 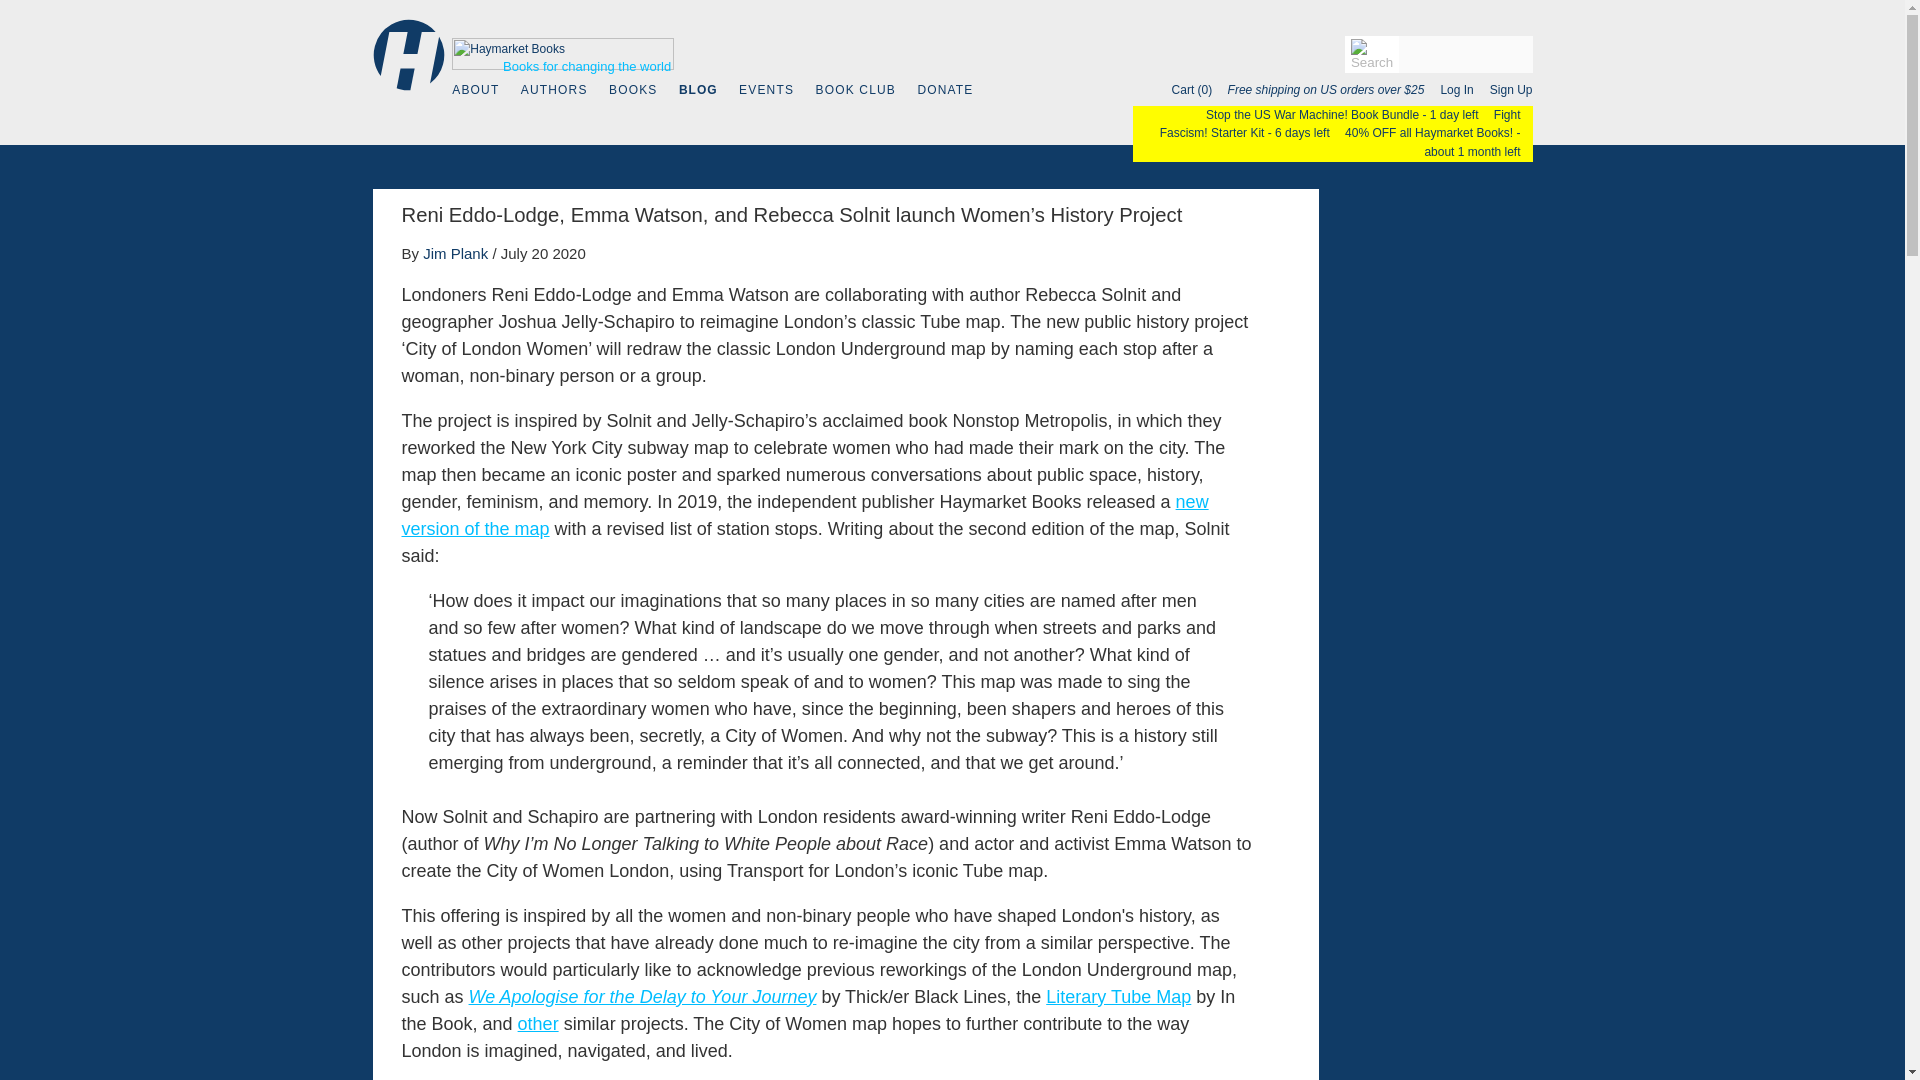 What do you see at coordinates (554, 90) in the screenshot?
I see `AUTHORS` at bounding box center [554, 90].